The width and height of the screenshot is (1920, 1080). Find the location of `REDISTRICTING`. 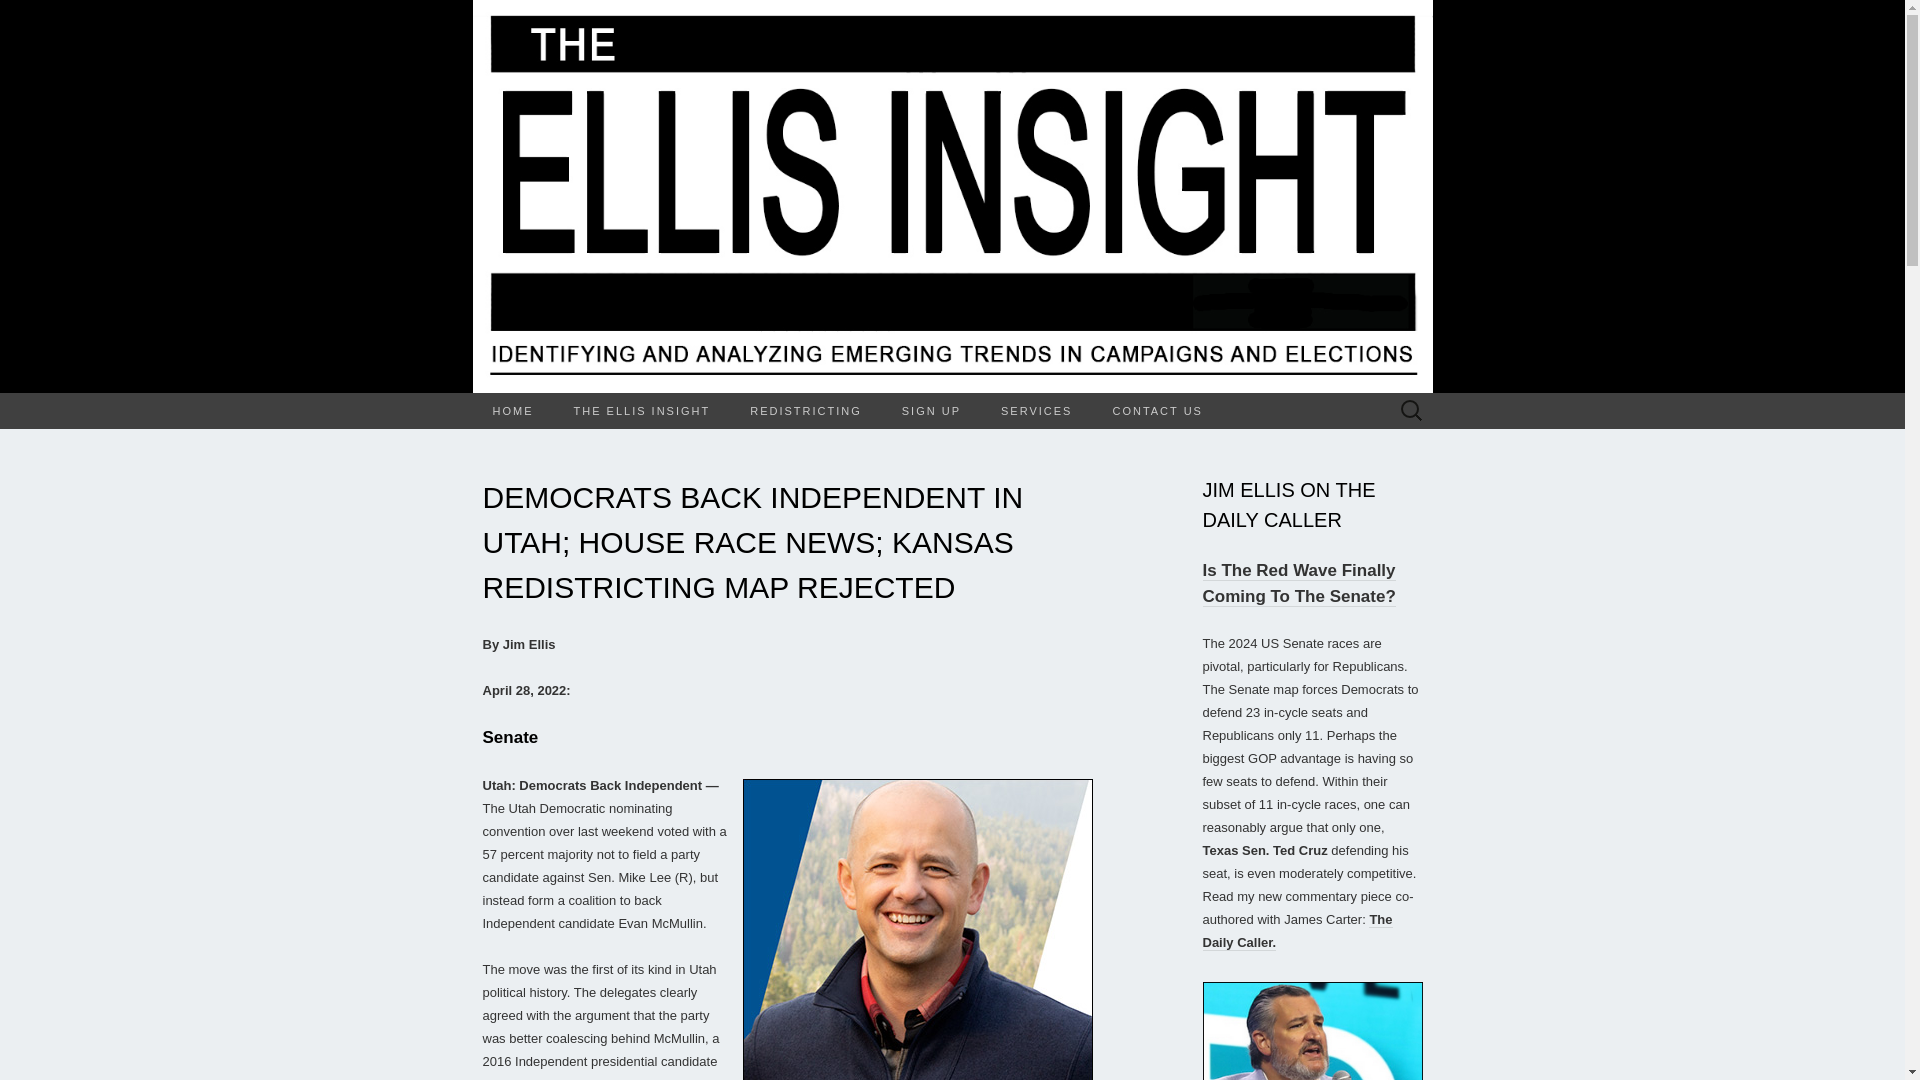

REDISTRICTING is located at coordinates (805, 410).